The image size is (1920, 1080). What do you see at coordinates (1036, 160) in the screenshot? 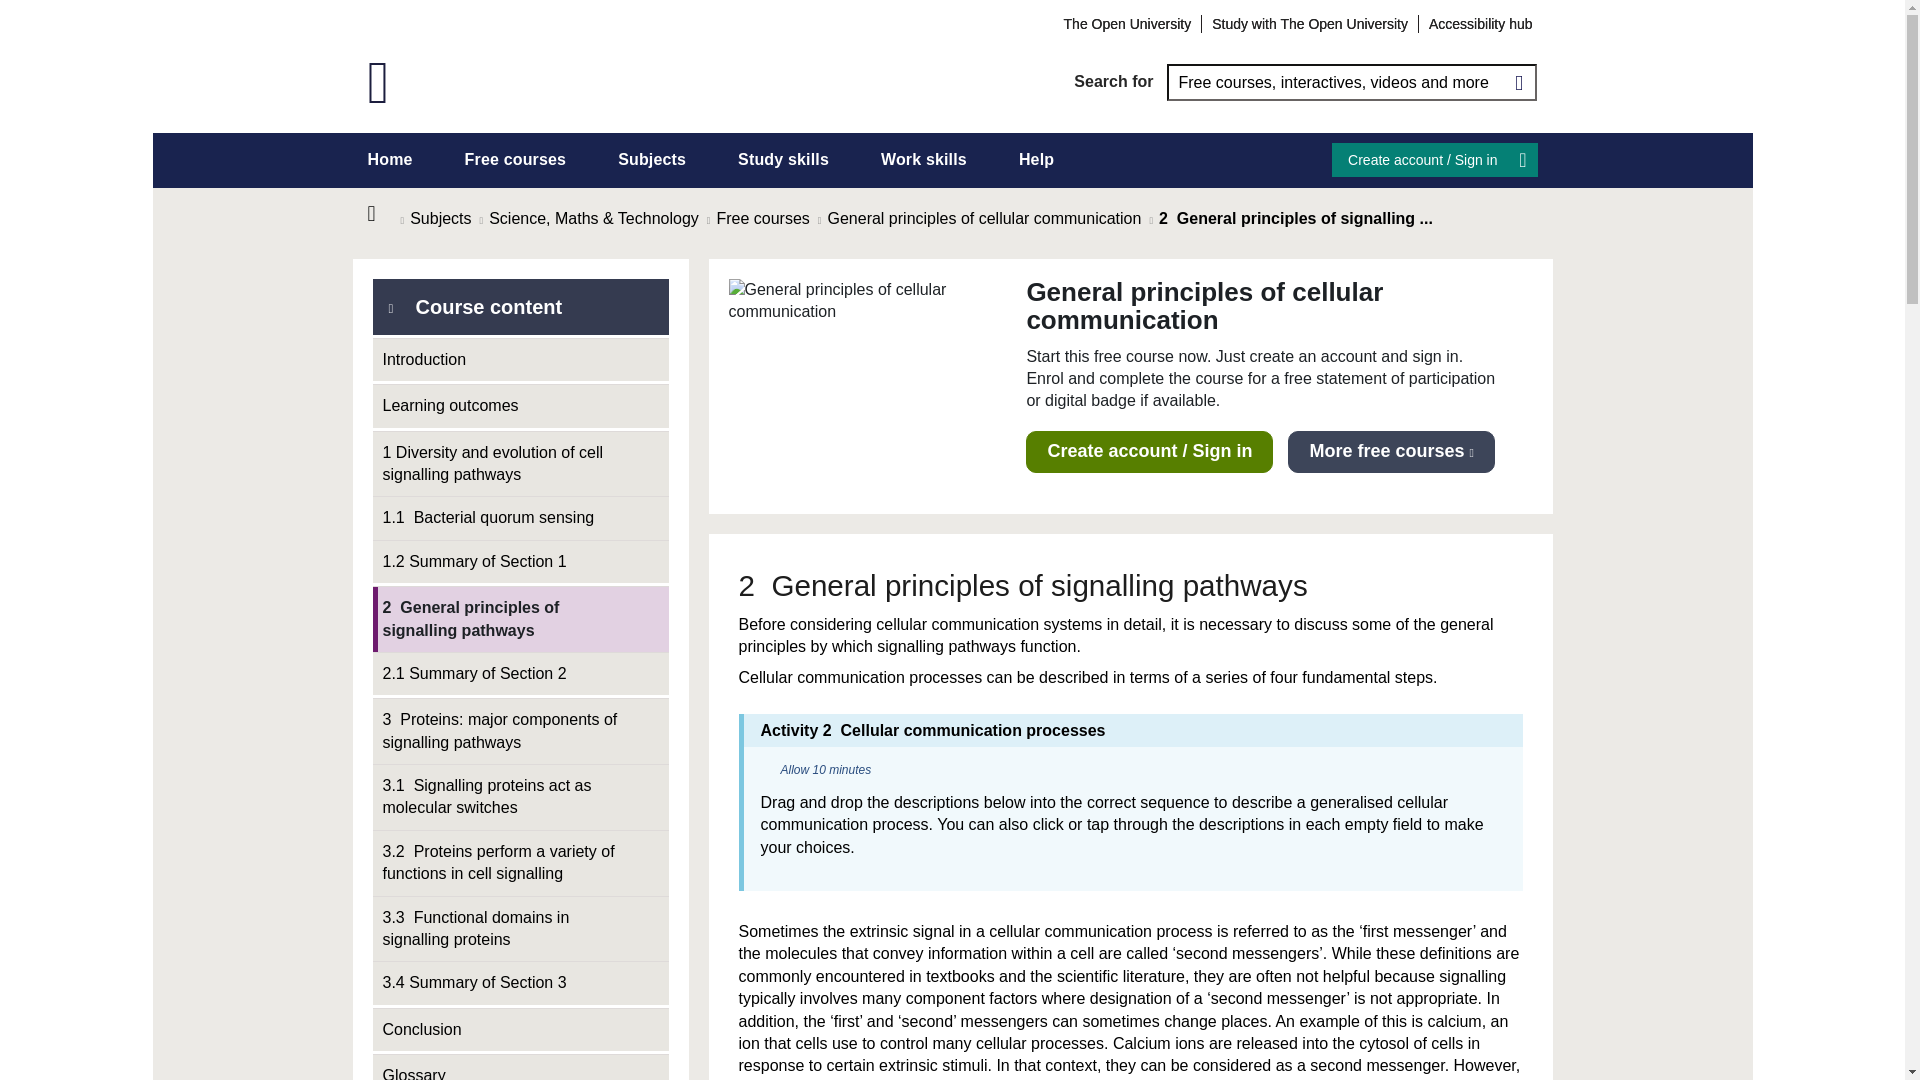
I see `Help` at bounding box center [1036, 160].